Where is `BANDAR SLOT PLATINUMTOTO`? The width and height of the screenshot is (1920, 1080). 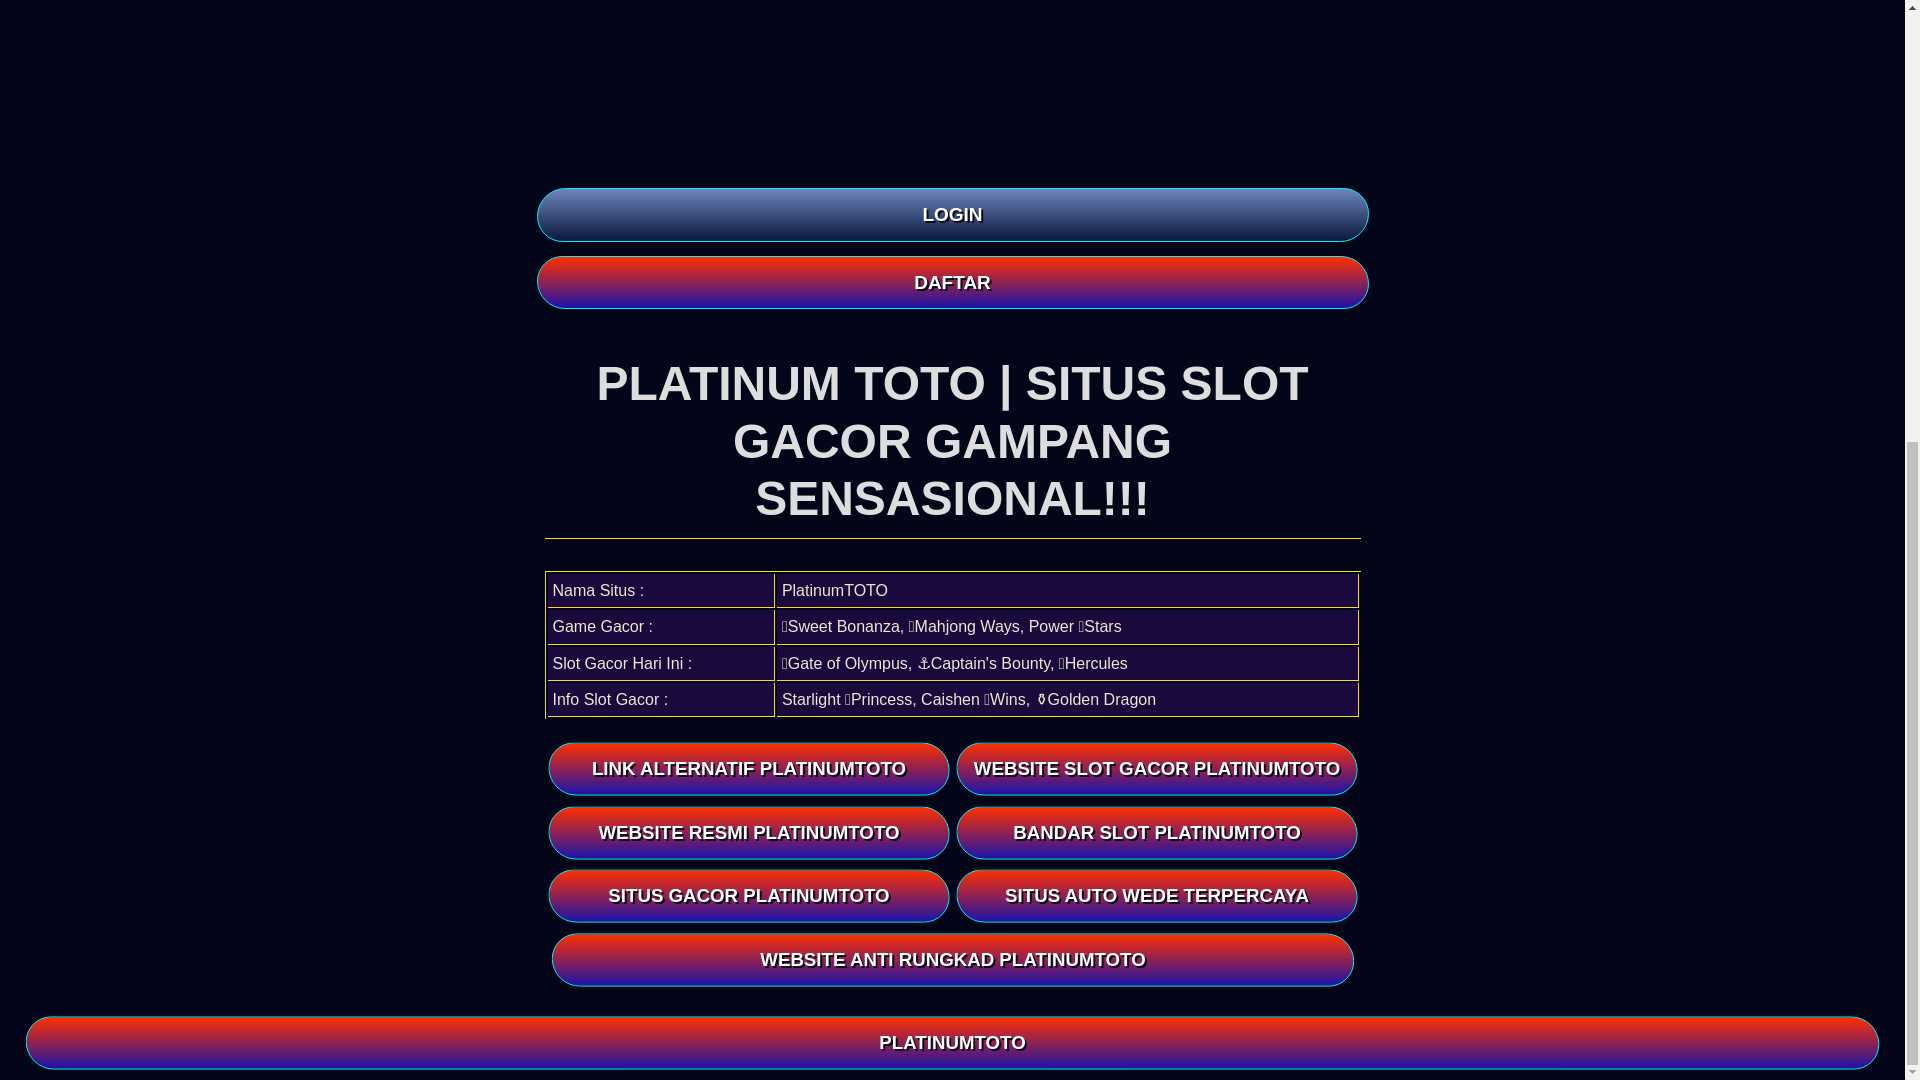
BANDAR SLOT PLATINUMTOTO is located at coordinates (1158, 832).